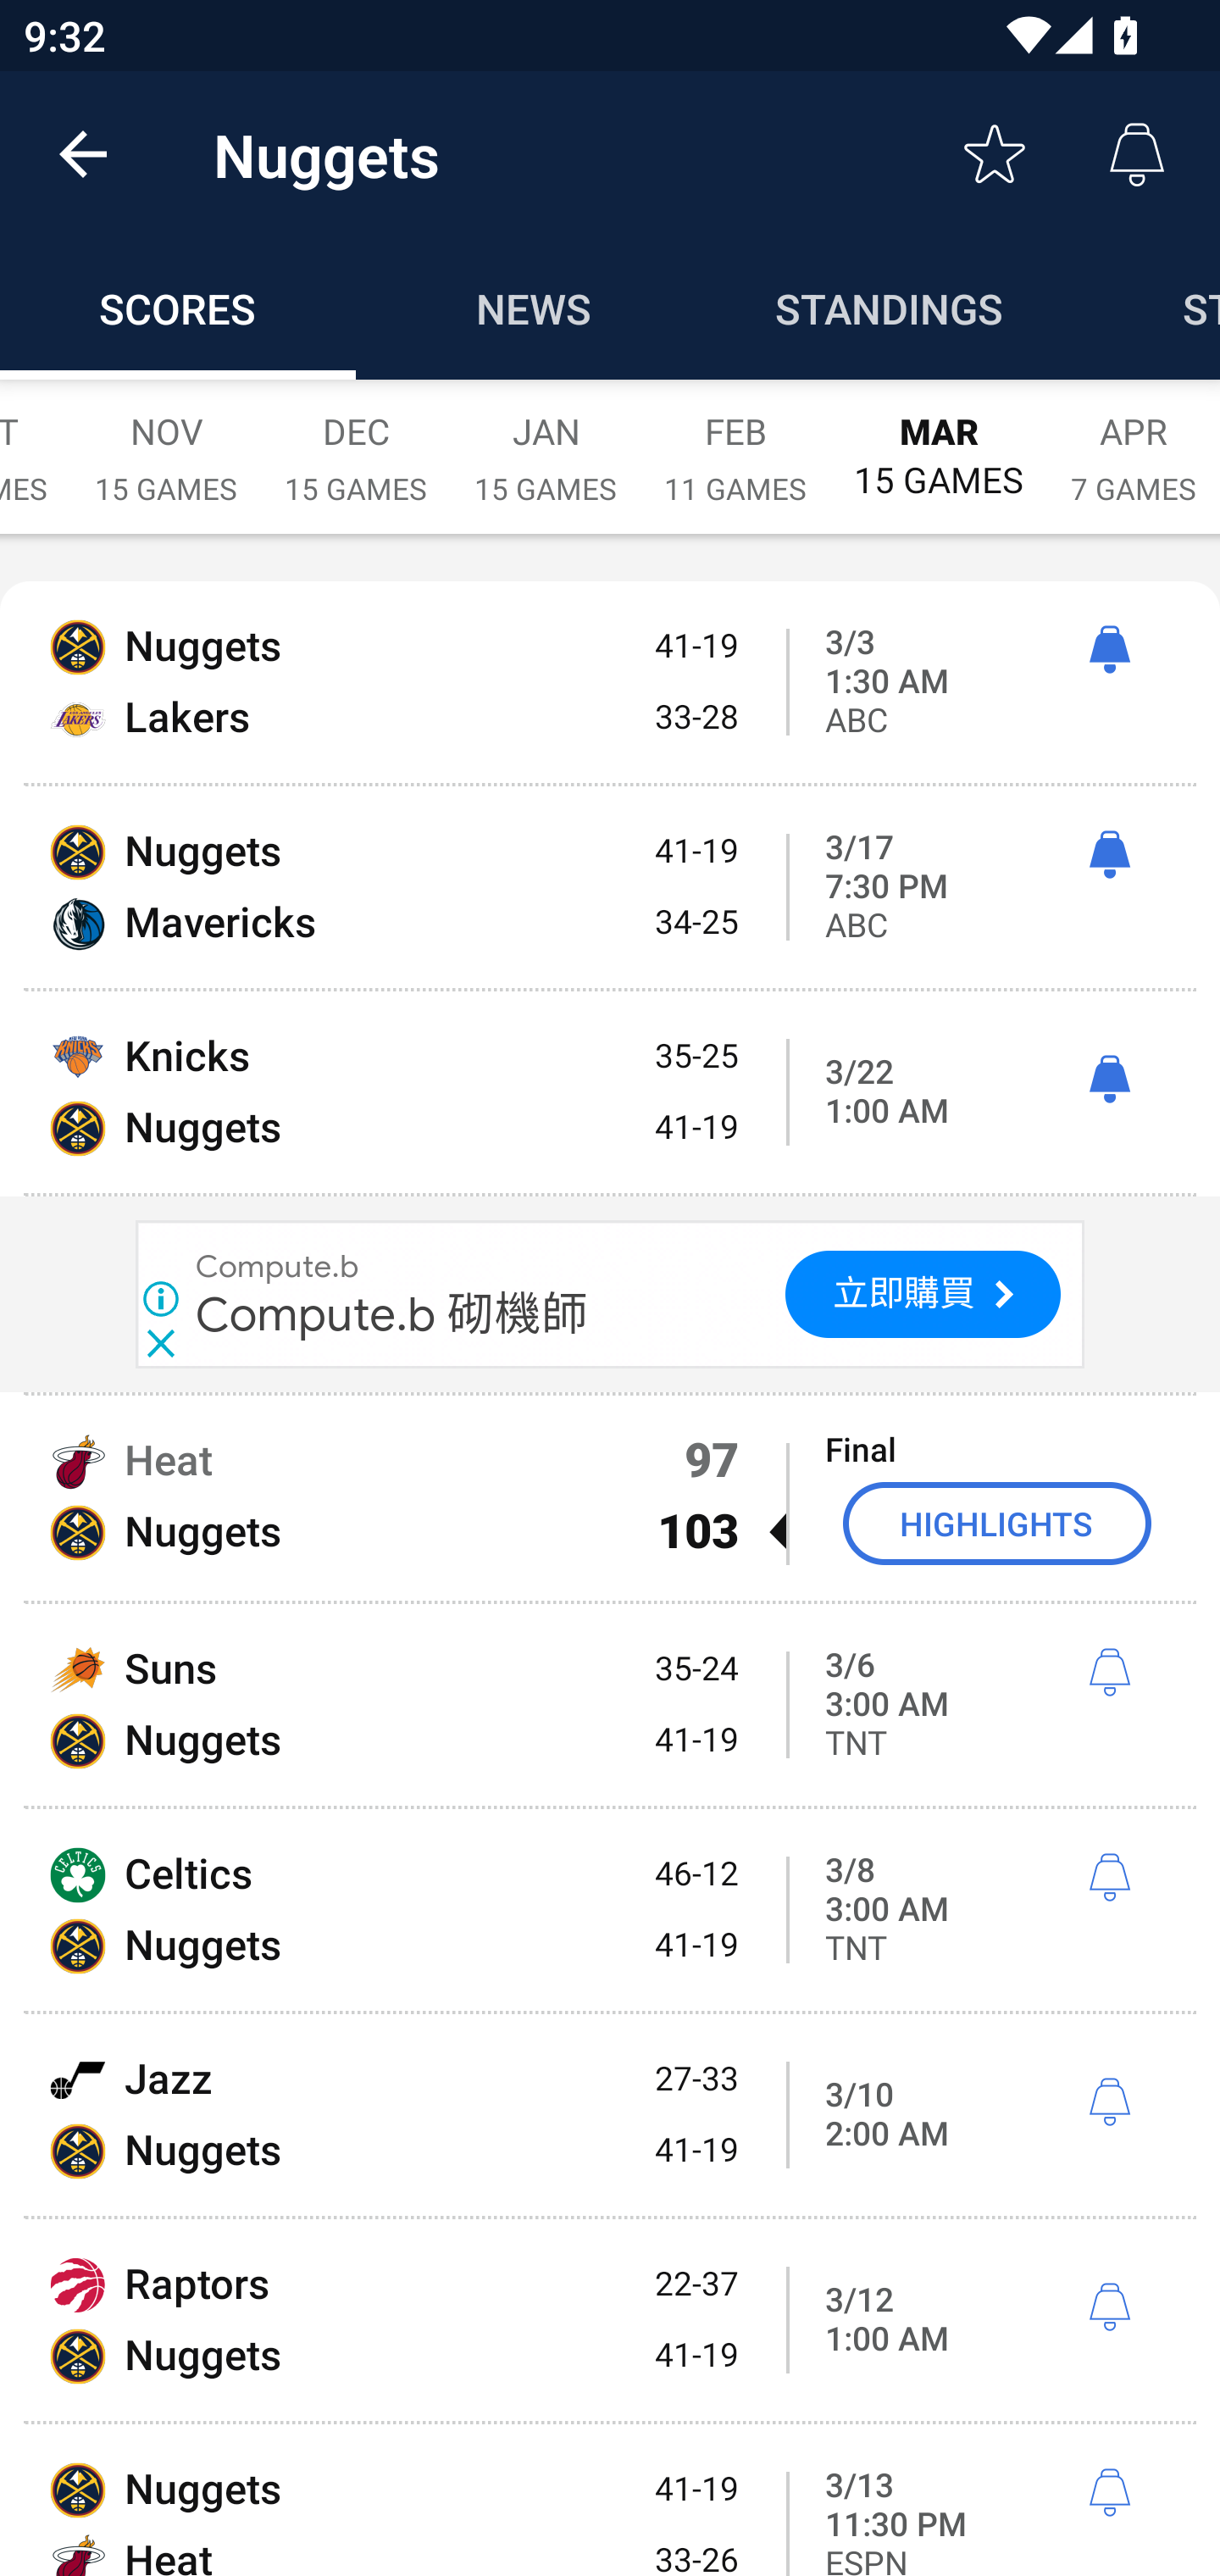 This screenshot has width=1220, height=2576. Describe the element at coordinates (1134, 441) in the screenshot. I see `APR 7 GAMES` at that location.